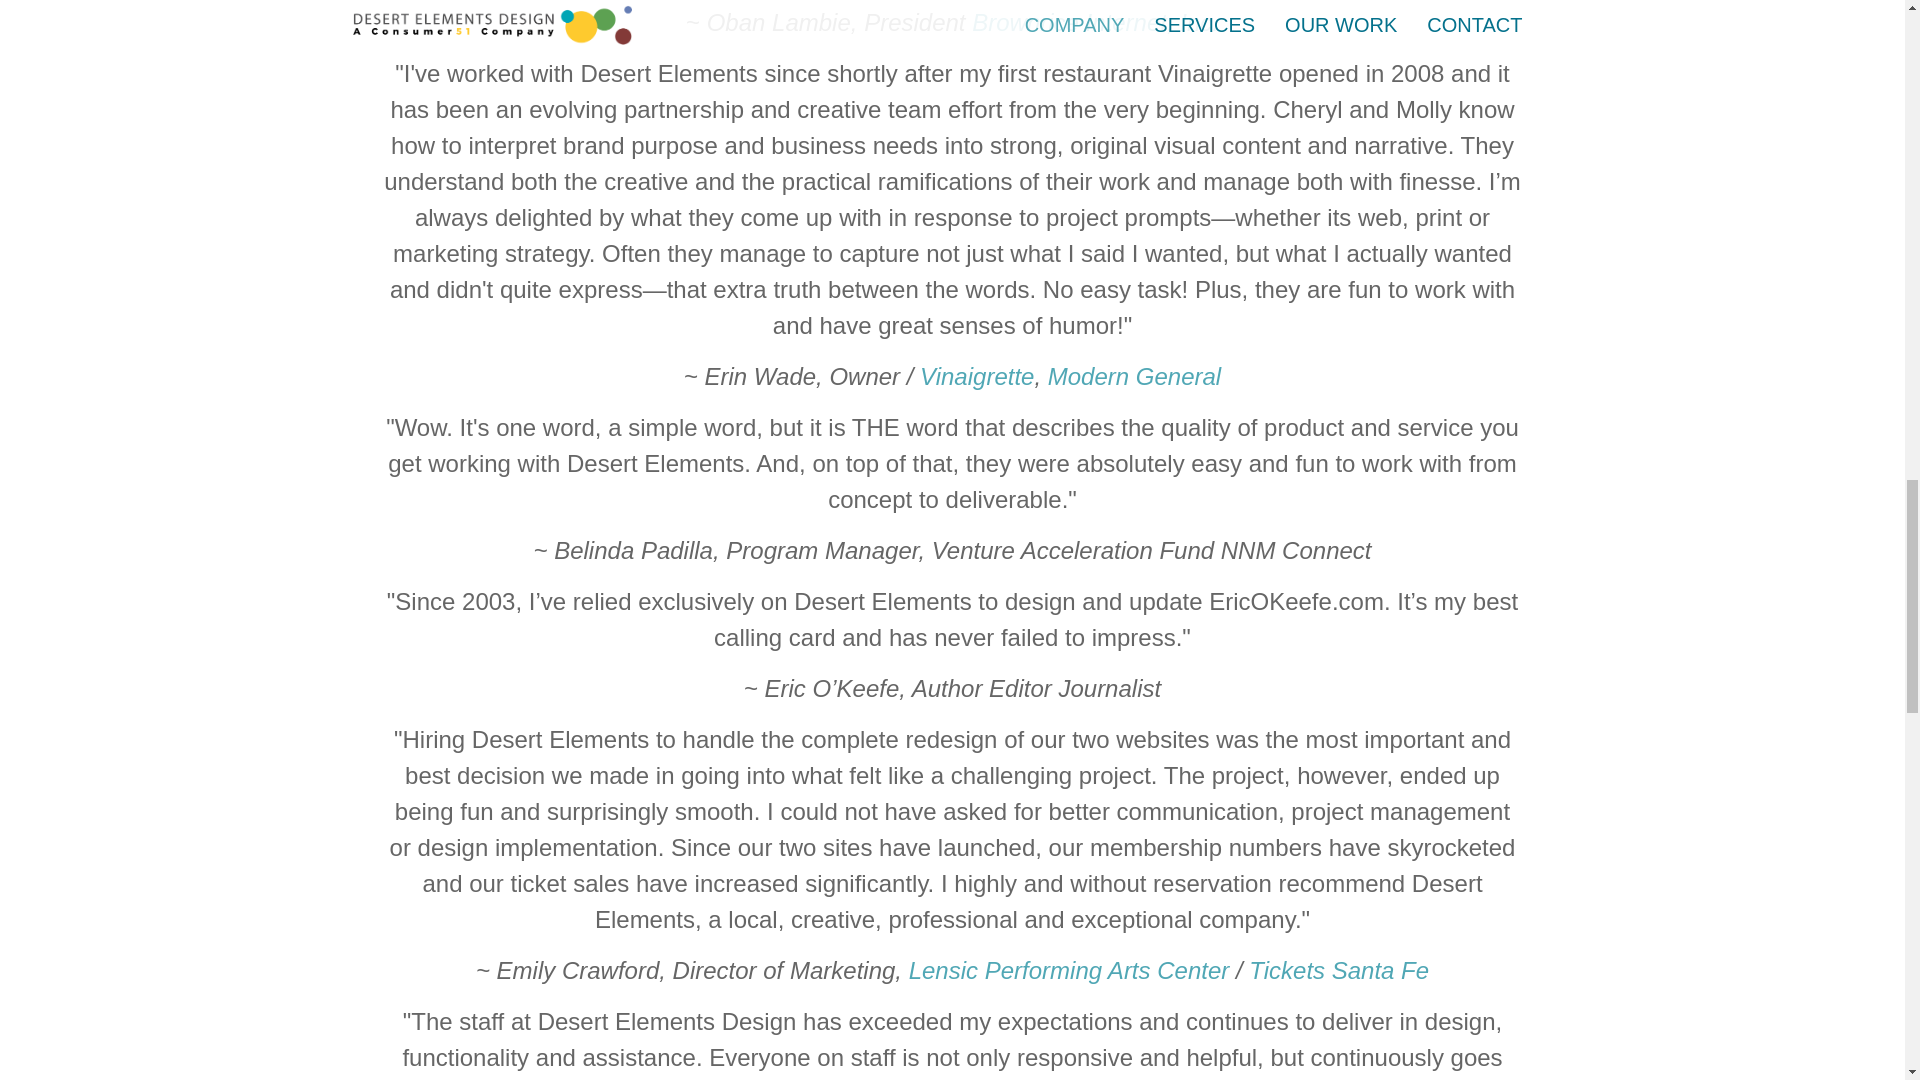 The image size is (1920, 1080). Describe the element at coordinates (976, 376) in the screenshot. I see `Vinaigrette` at that location.